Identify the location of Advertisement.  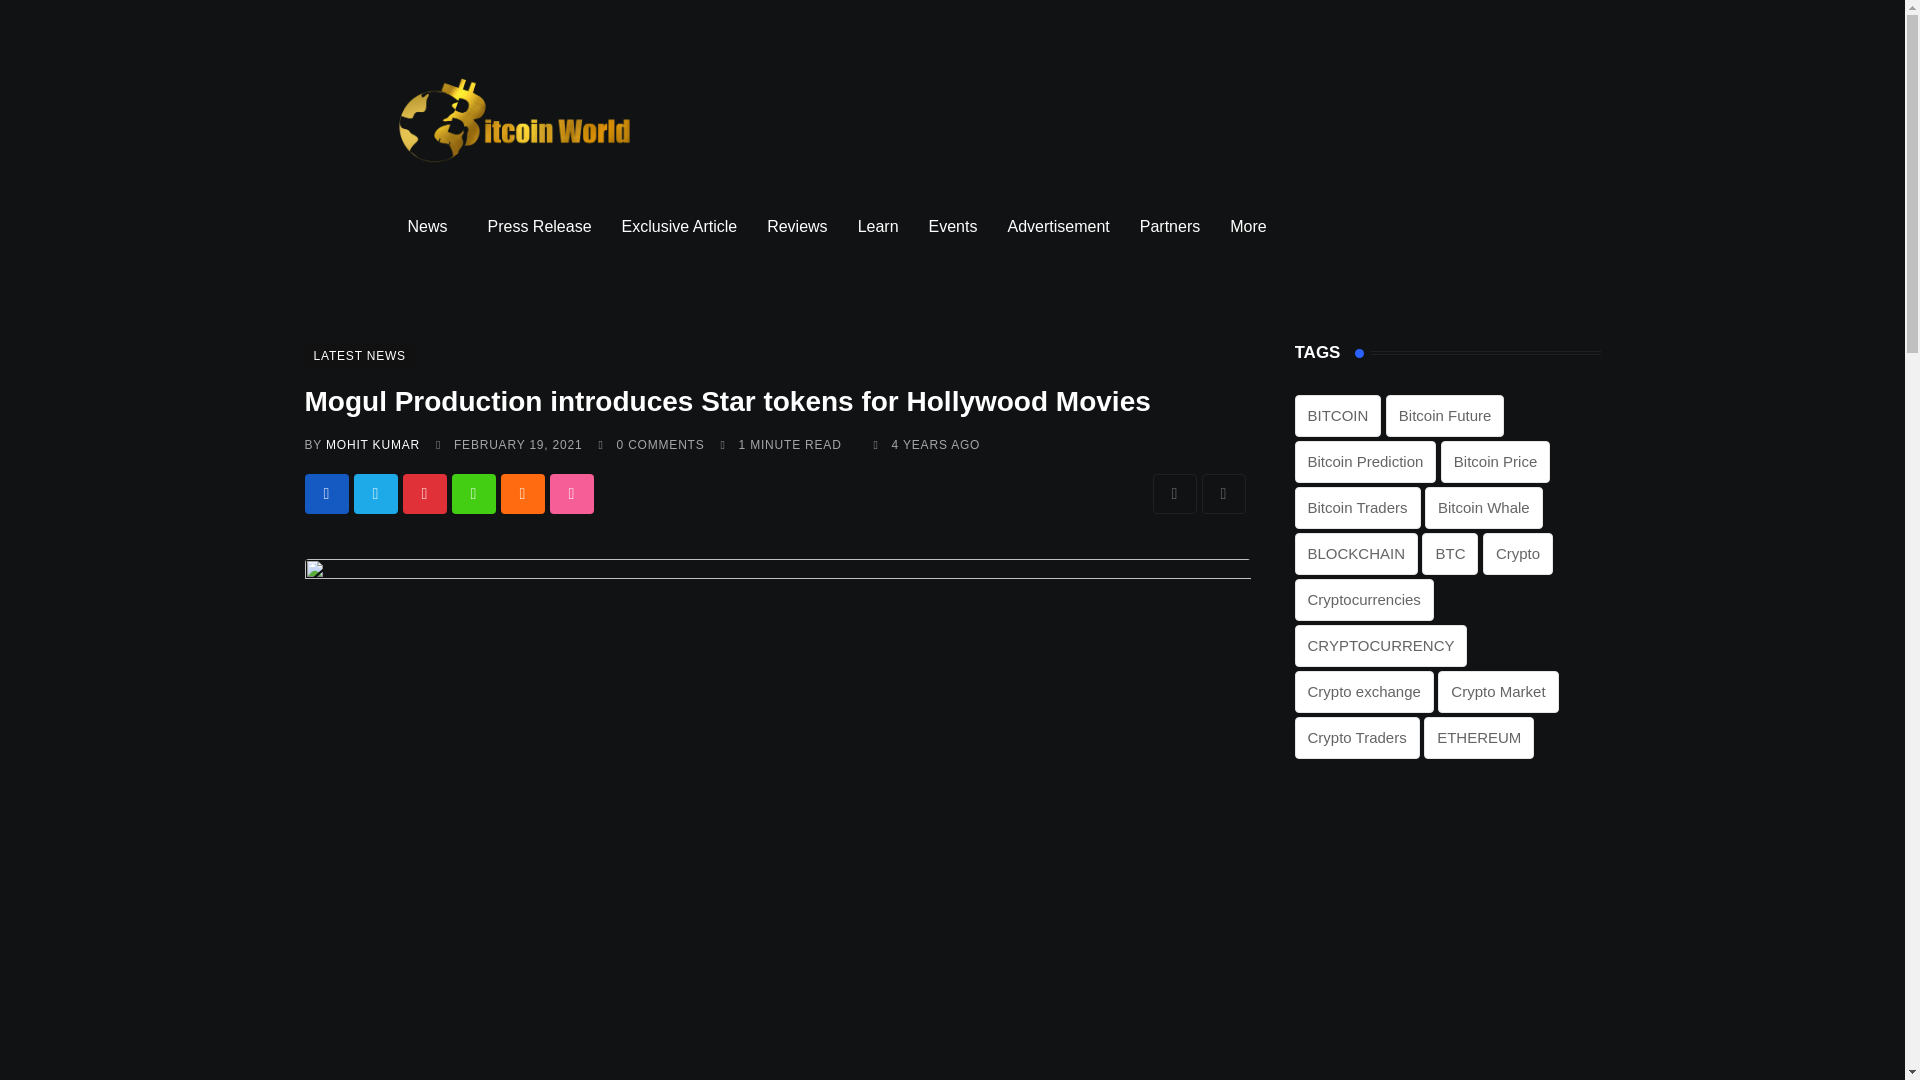
(1058, 226).